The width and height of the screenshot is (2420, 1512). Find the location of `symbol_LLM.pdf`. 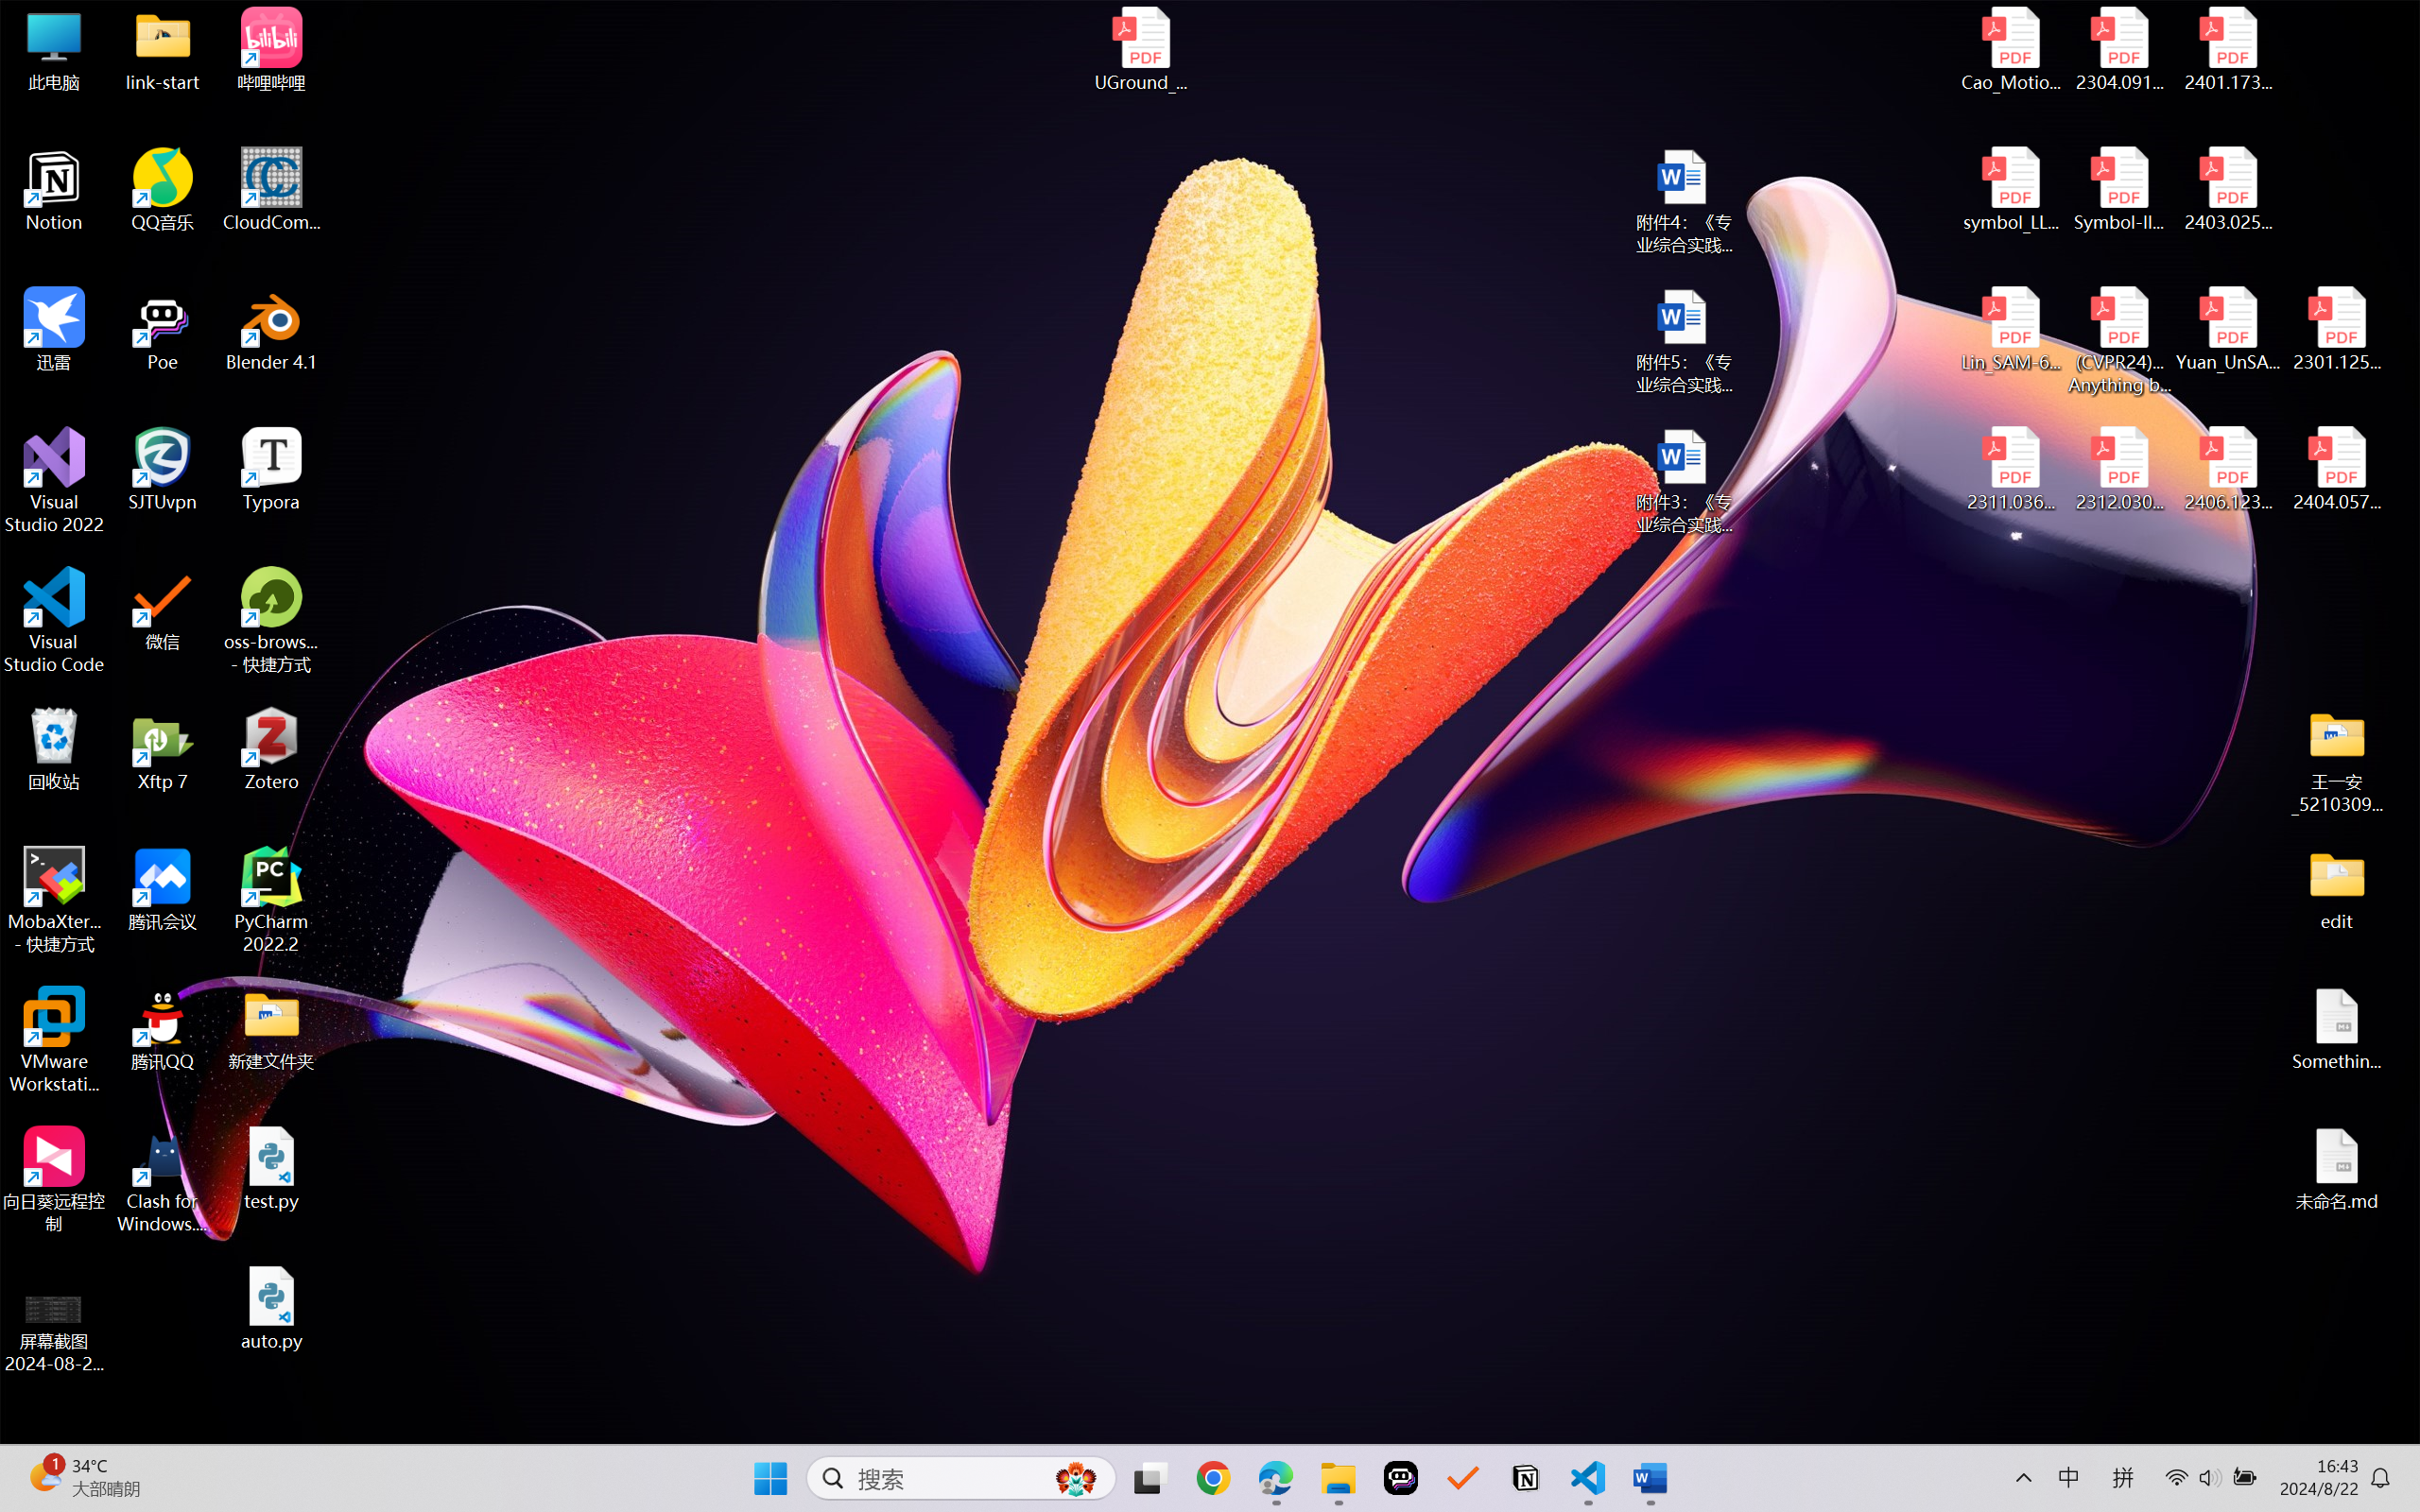

symbol_LLM.pdf is located at coordinates (2012, 190).